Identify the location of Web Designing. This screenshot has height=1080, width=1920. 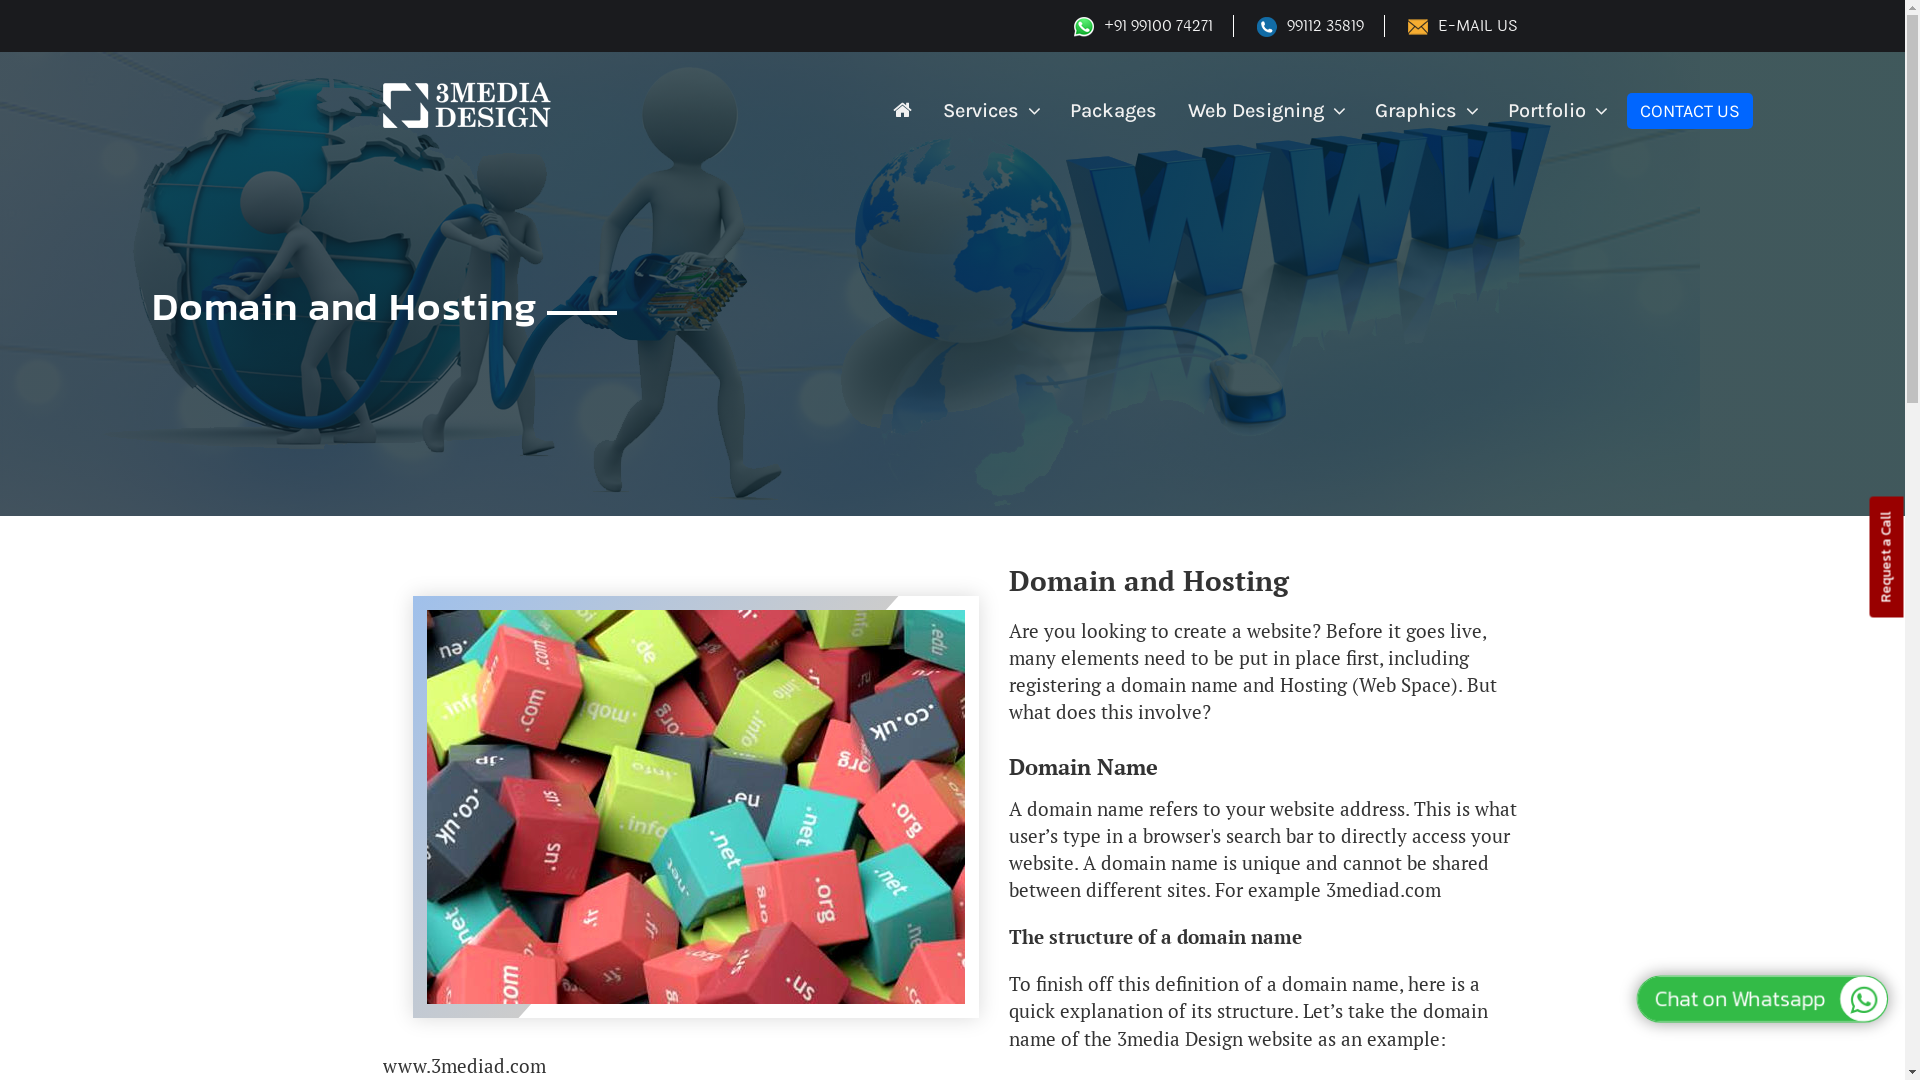
(351, 151).